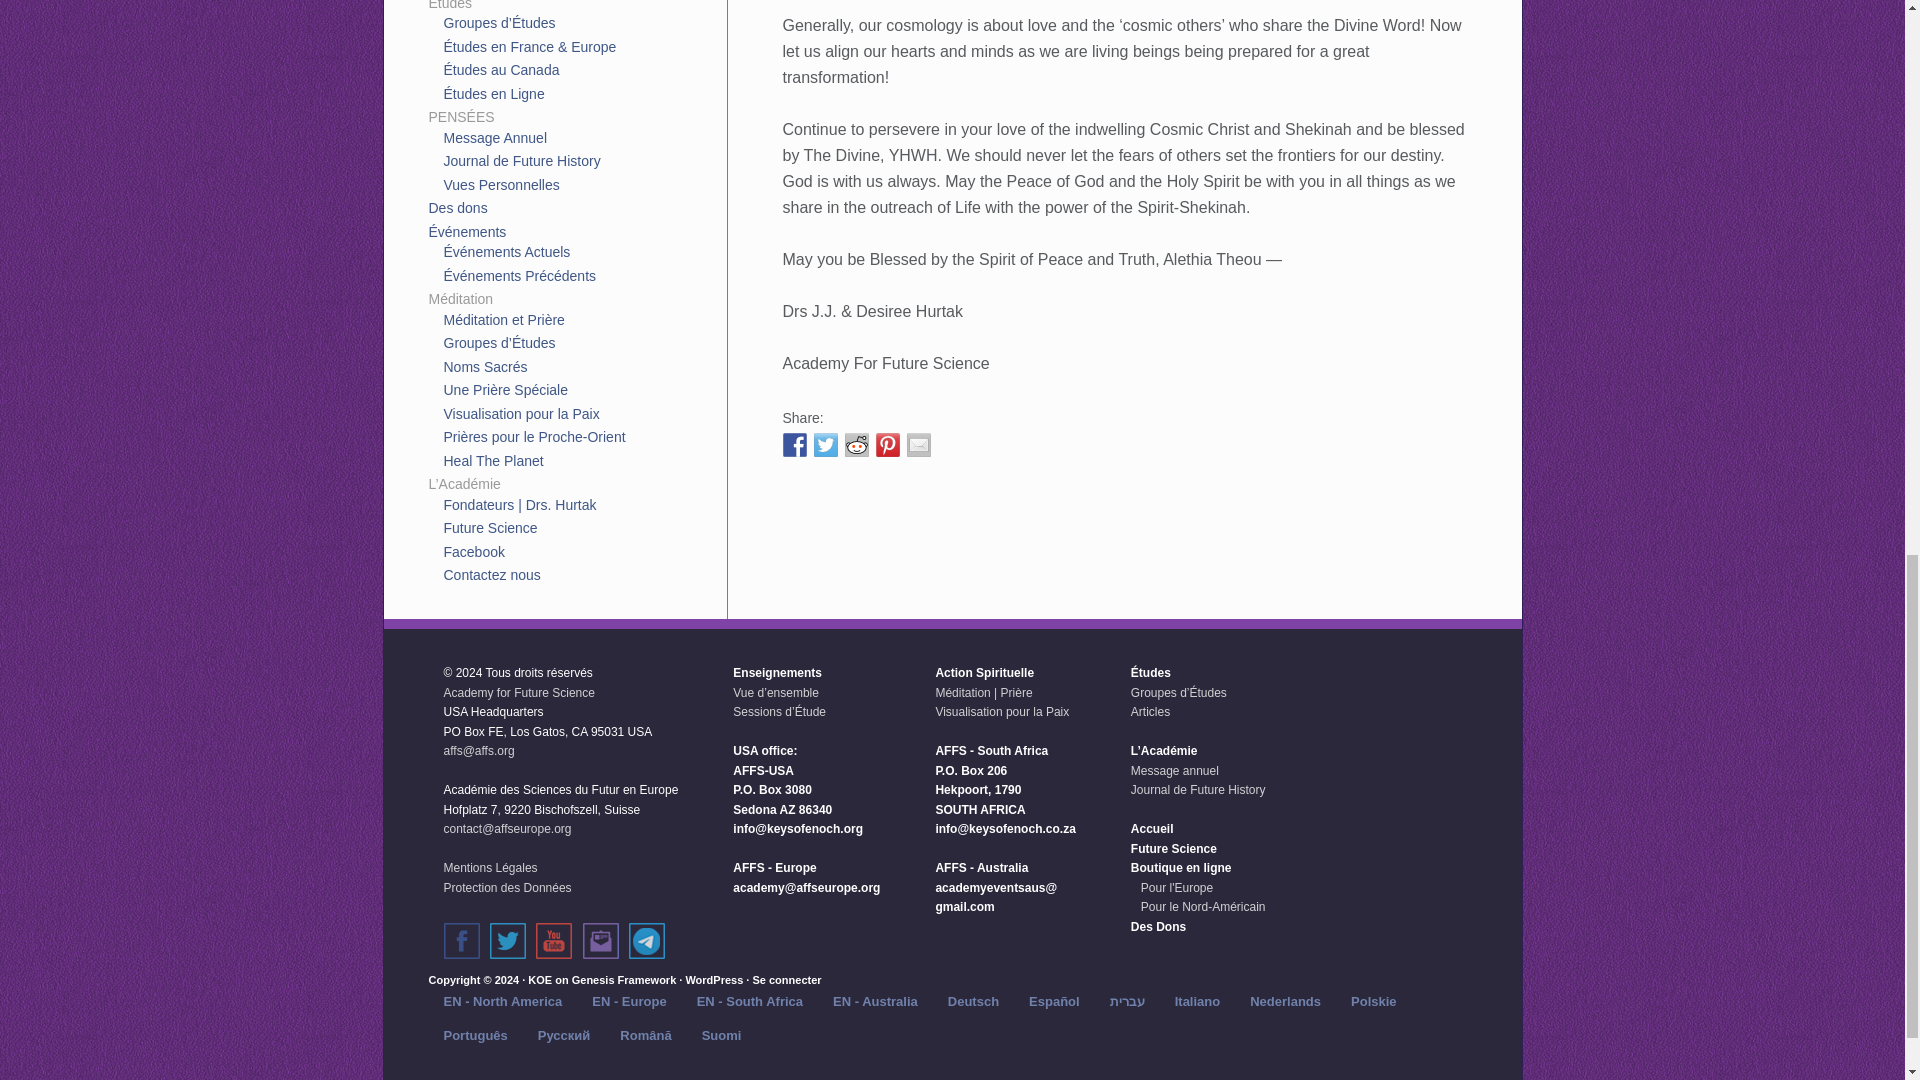  Describe the element at coordinates (794, 444) in the screenshot. I see `Share on Facebook` at that location.